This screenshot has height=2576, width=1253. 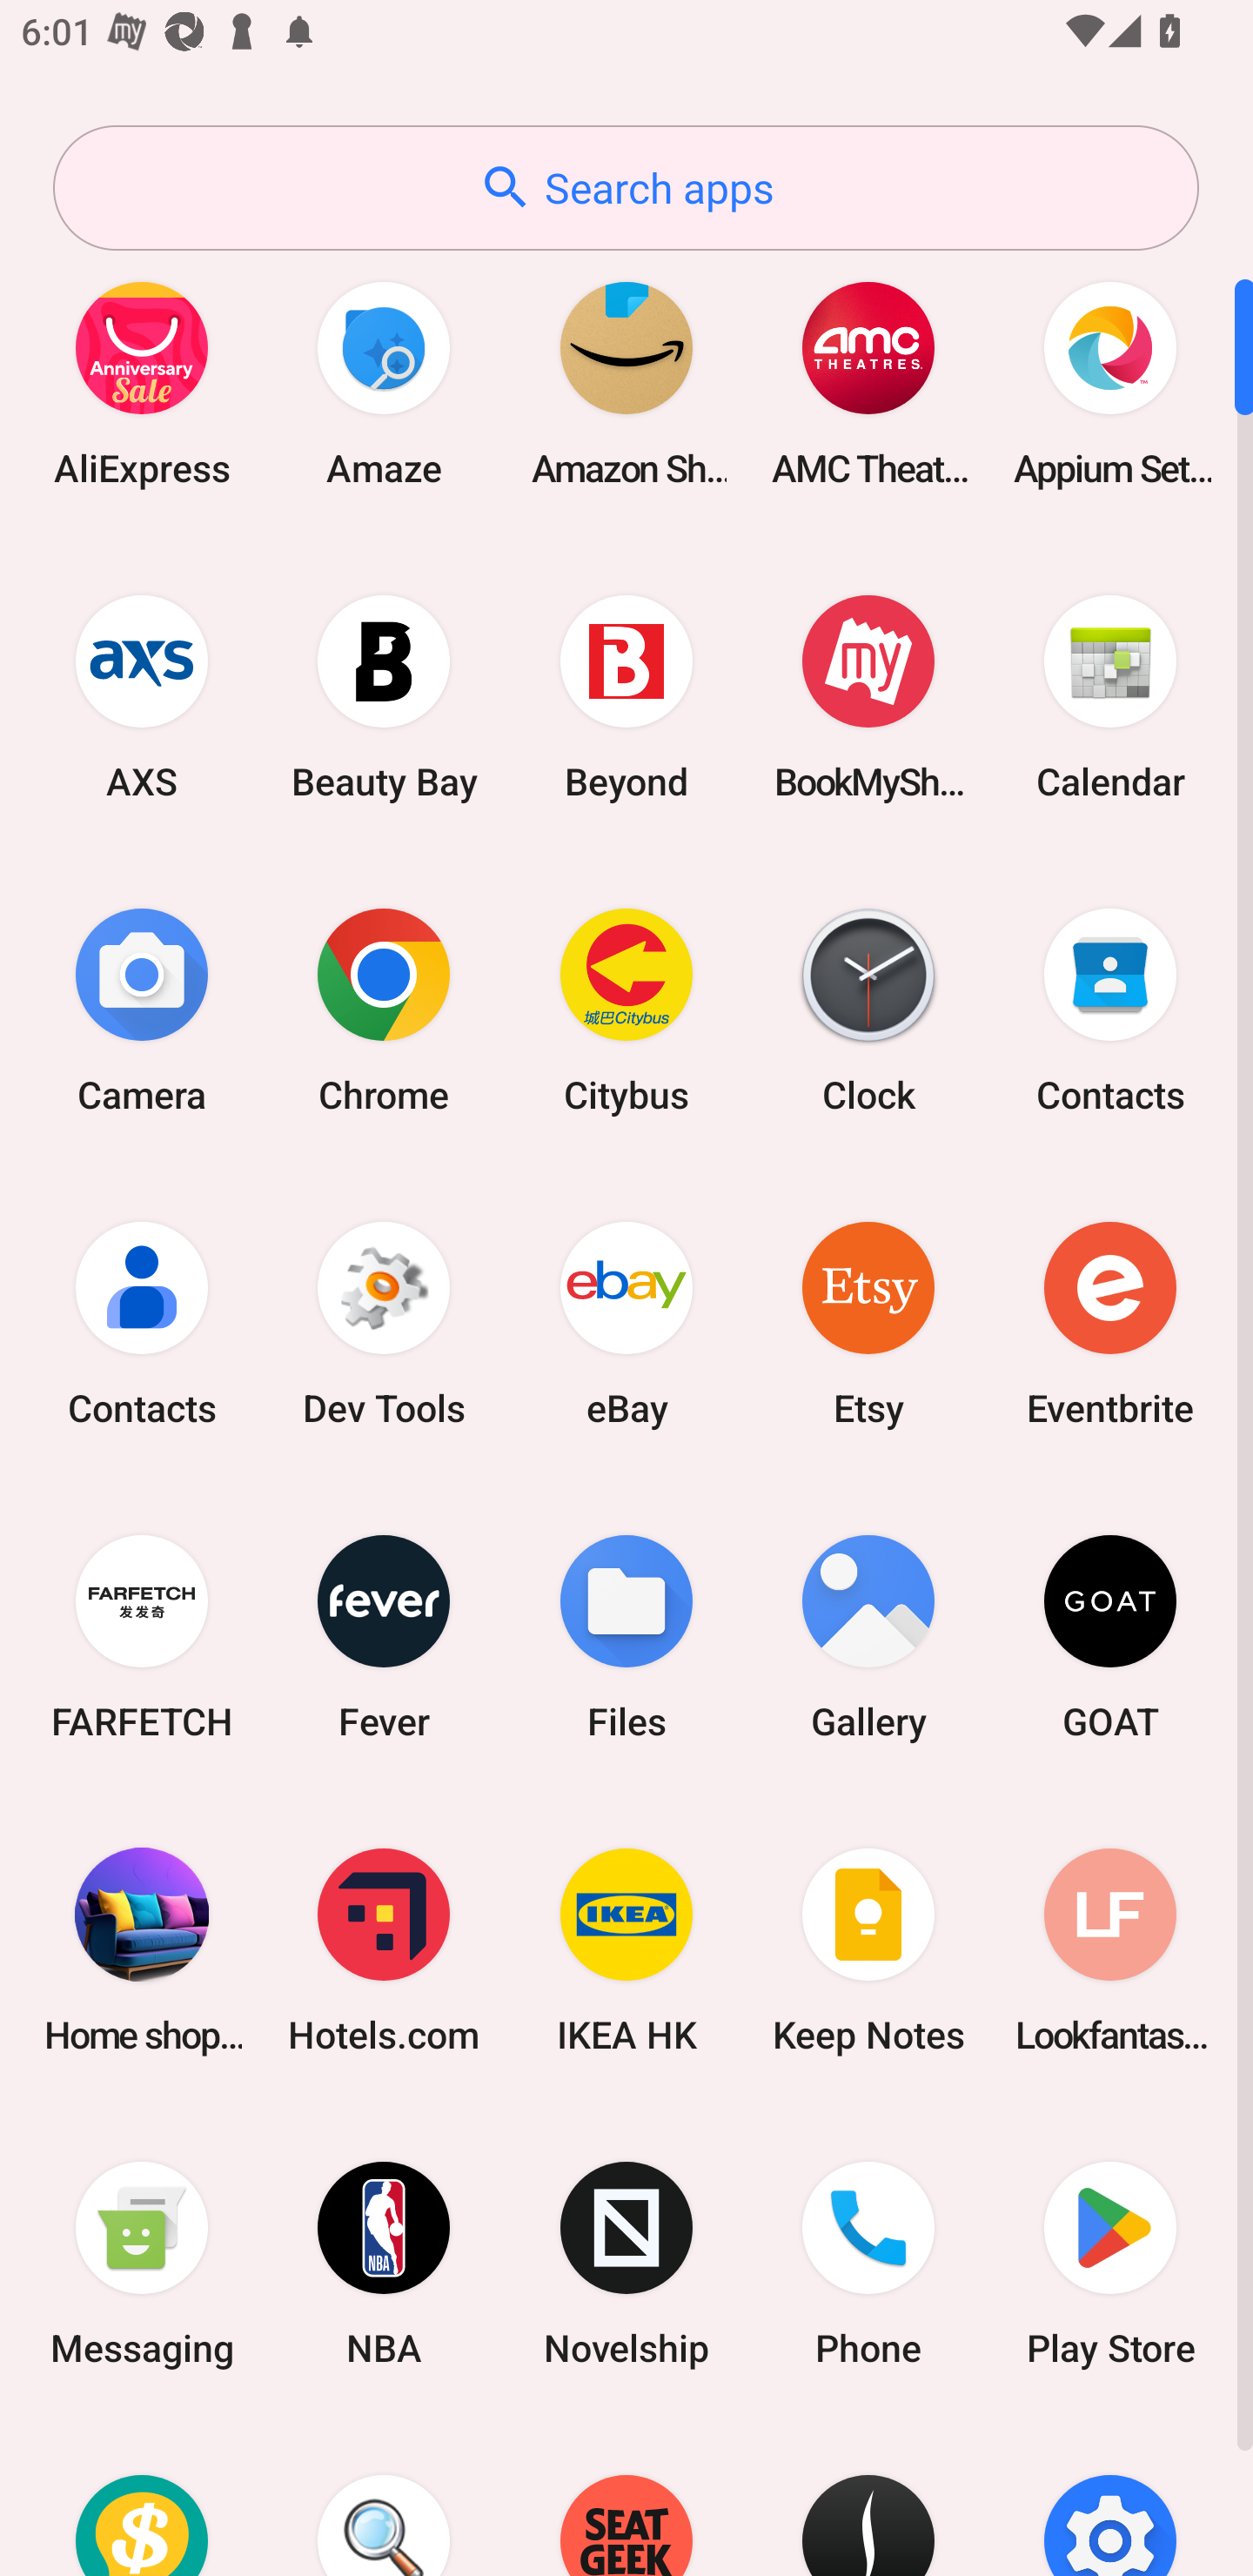 I want to click on Contacts, so click(x=142, y=1323).